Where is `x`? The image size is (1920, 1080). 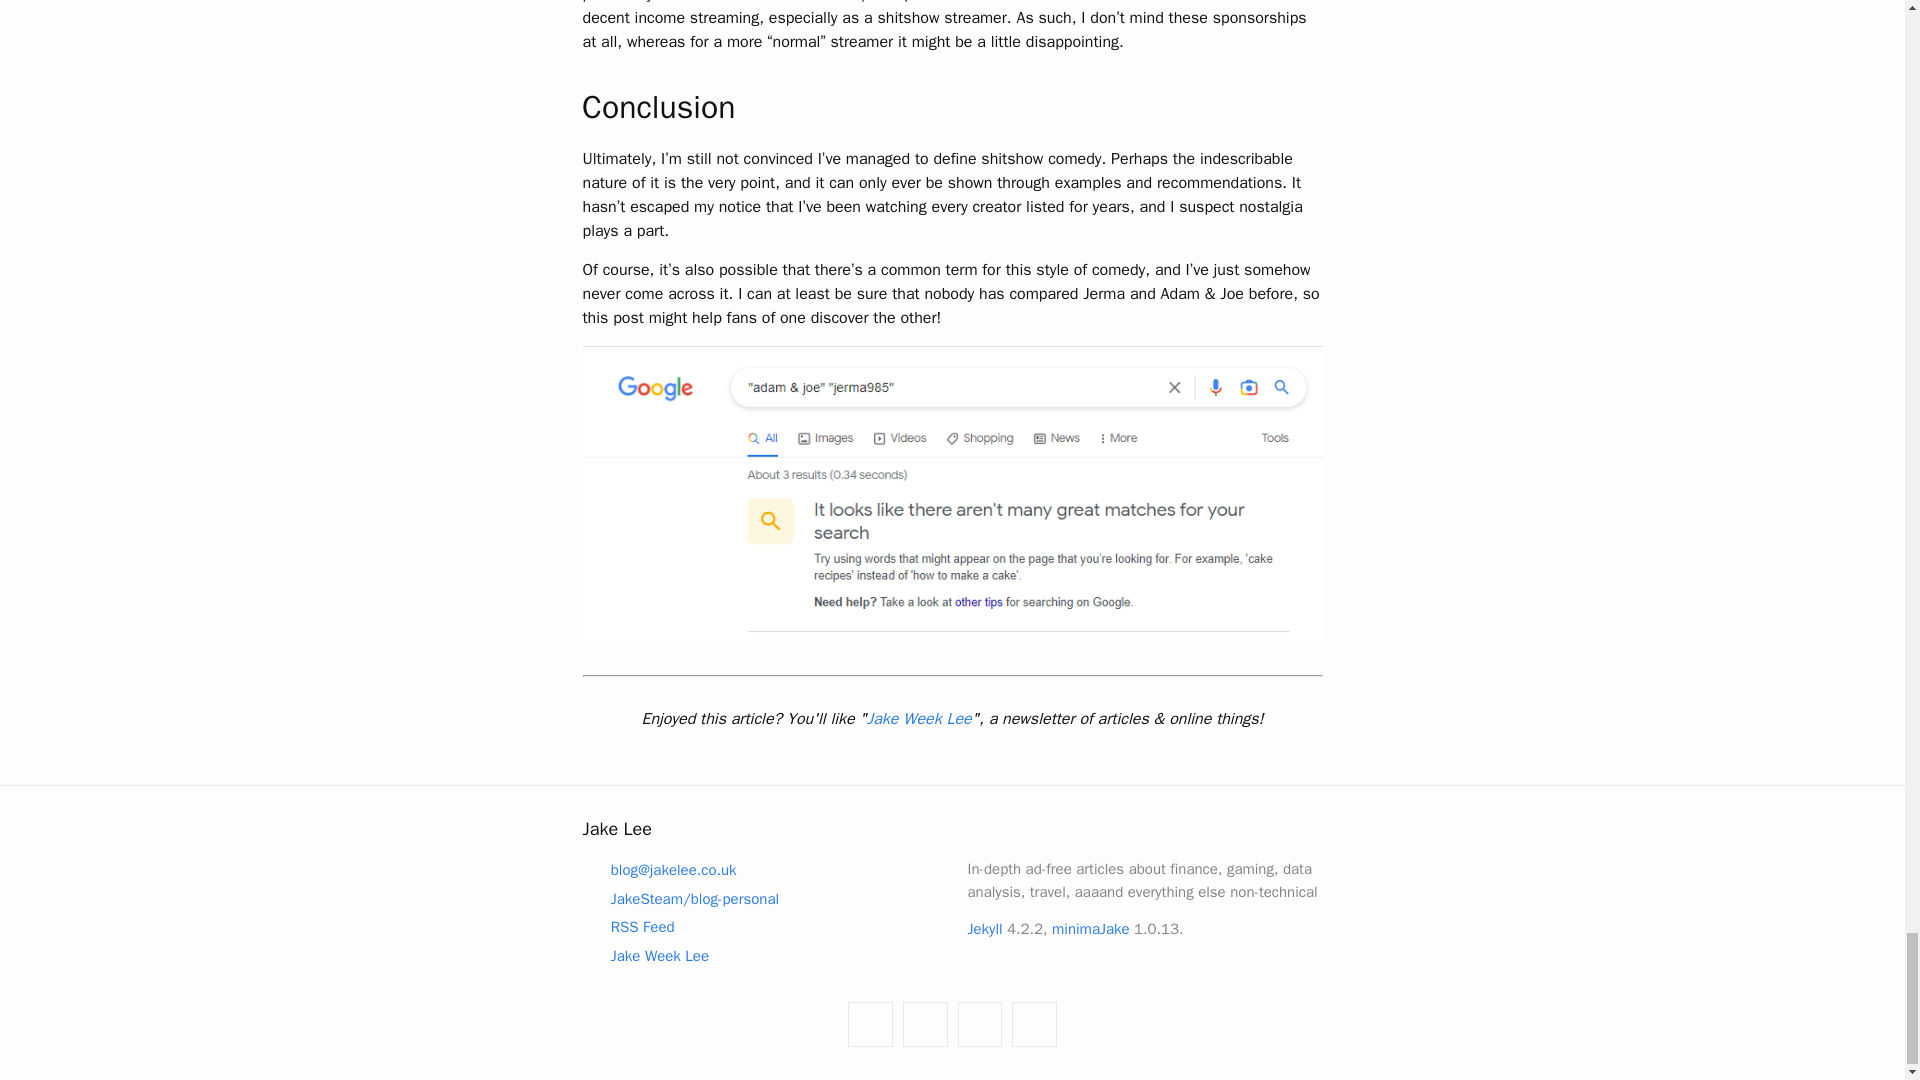
x is located at coordinates (1034, 1024).